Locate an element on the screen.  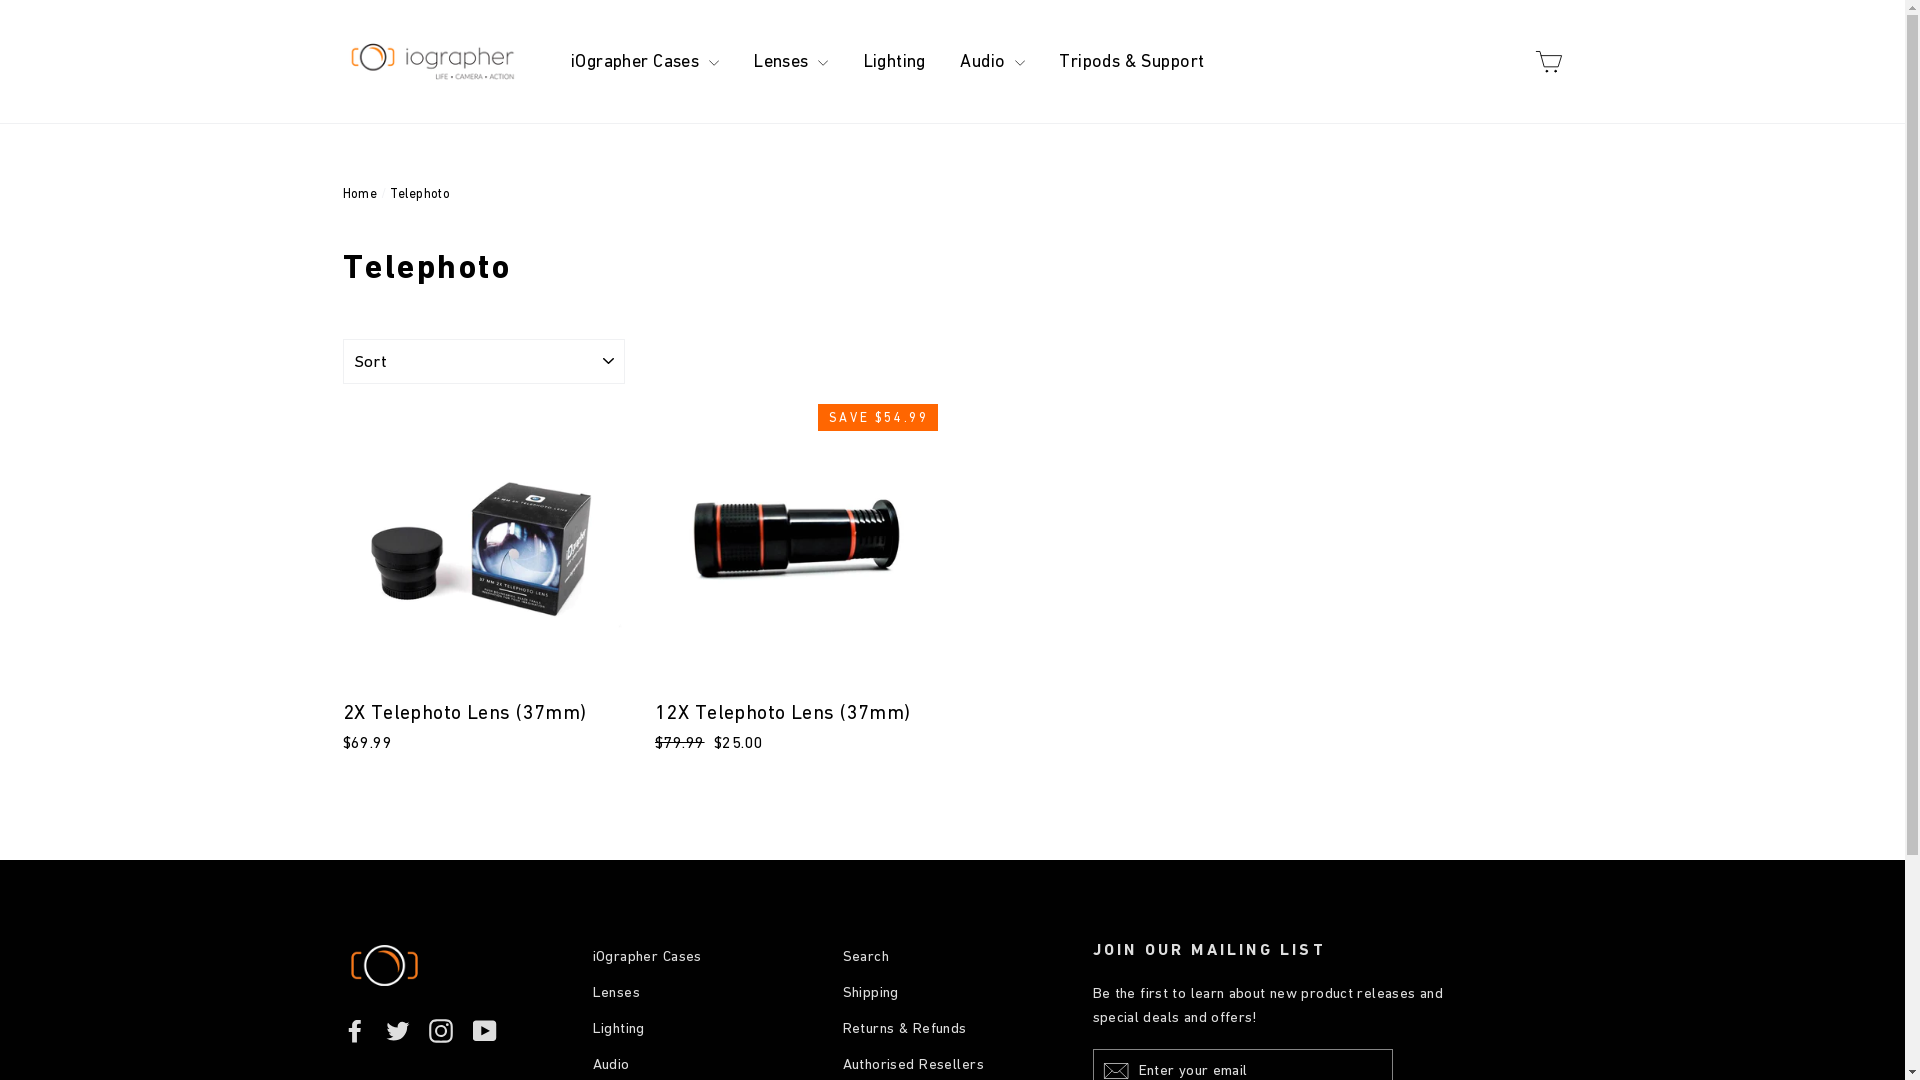
Search is located at coordinates (952, 956).